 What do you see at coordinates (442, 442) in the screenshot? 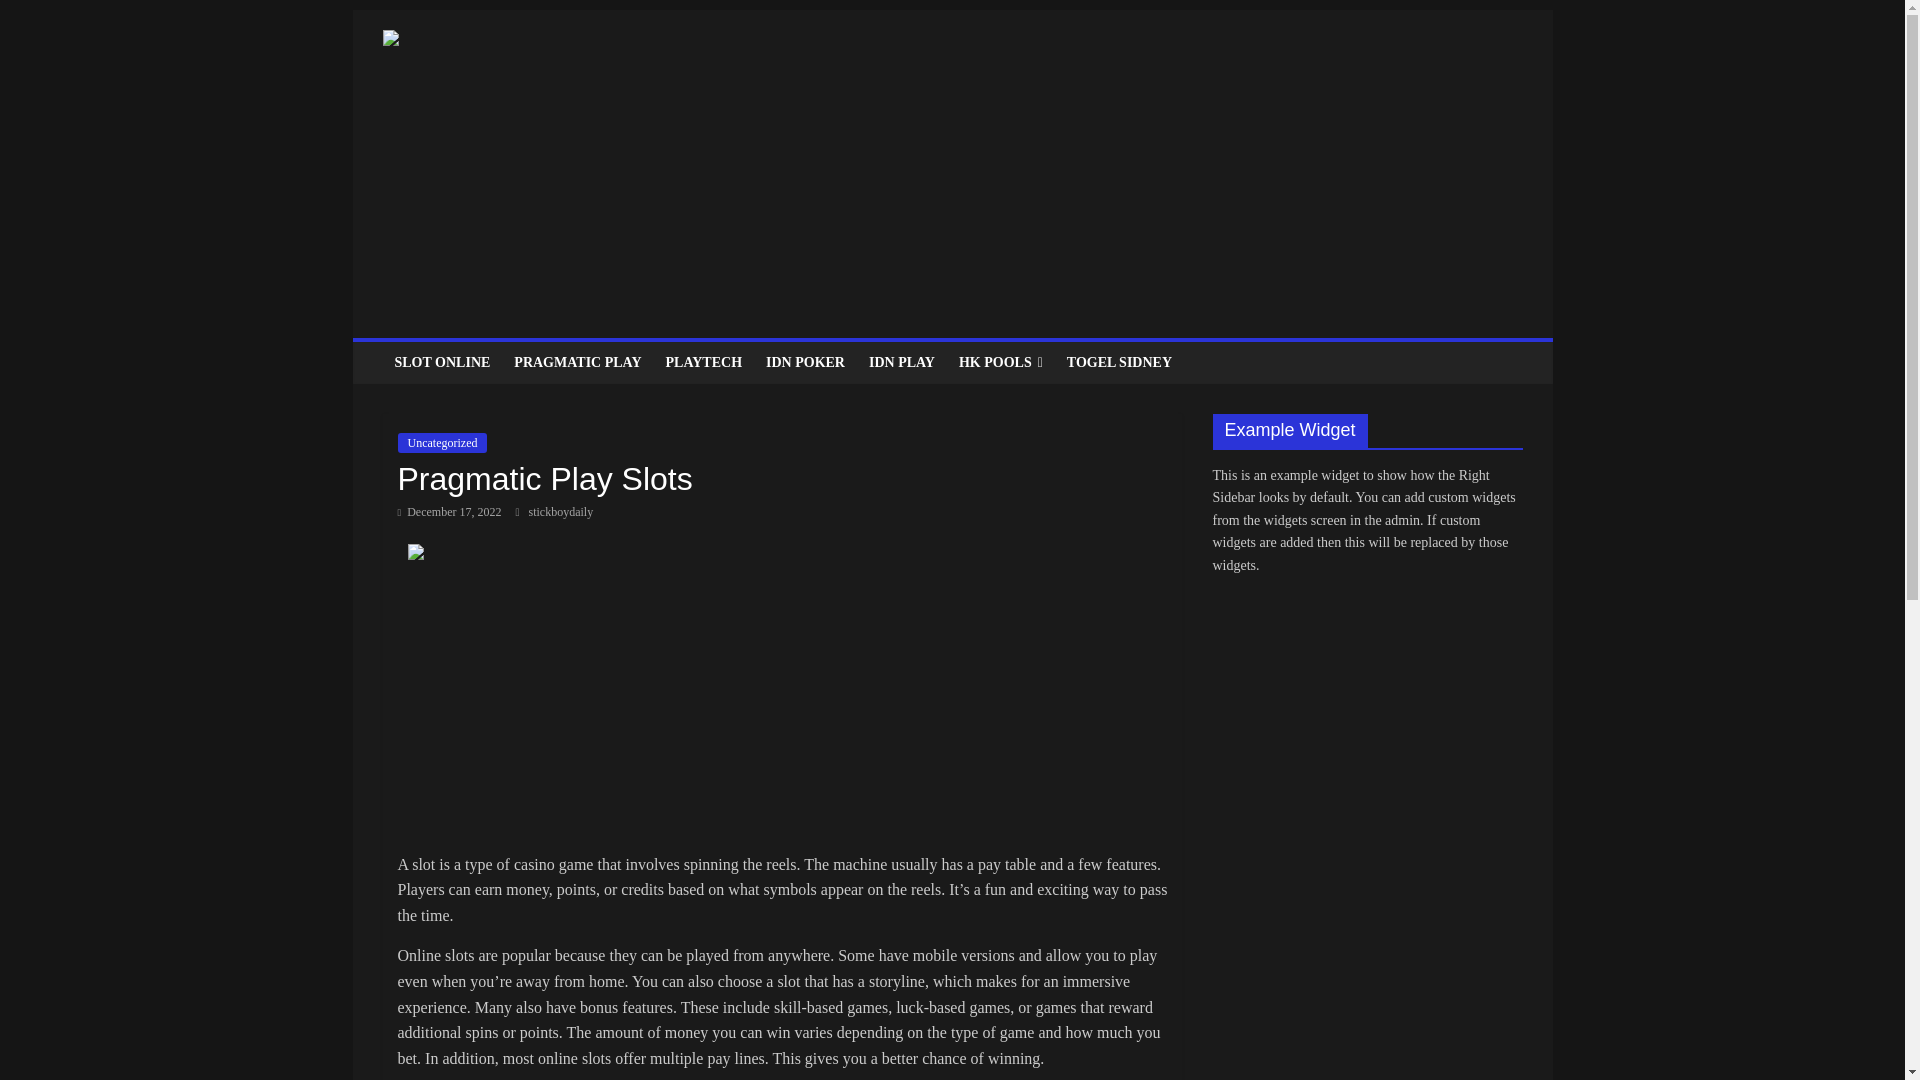
I see `Uncategorized` at bounding box center [442, 442].